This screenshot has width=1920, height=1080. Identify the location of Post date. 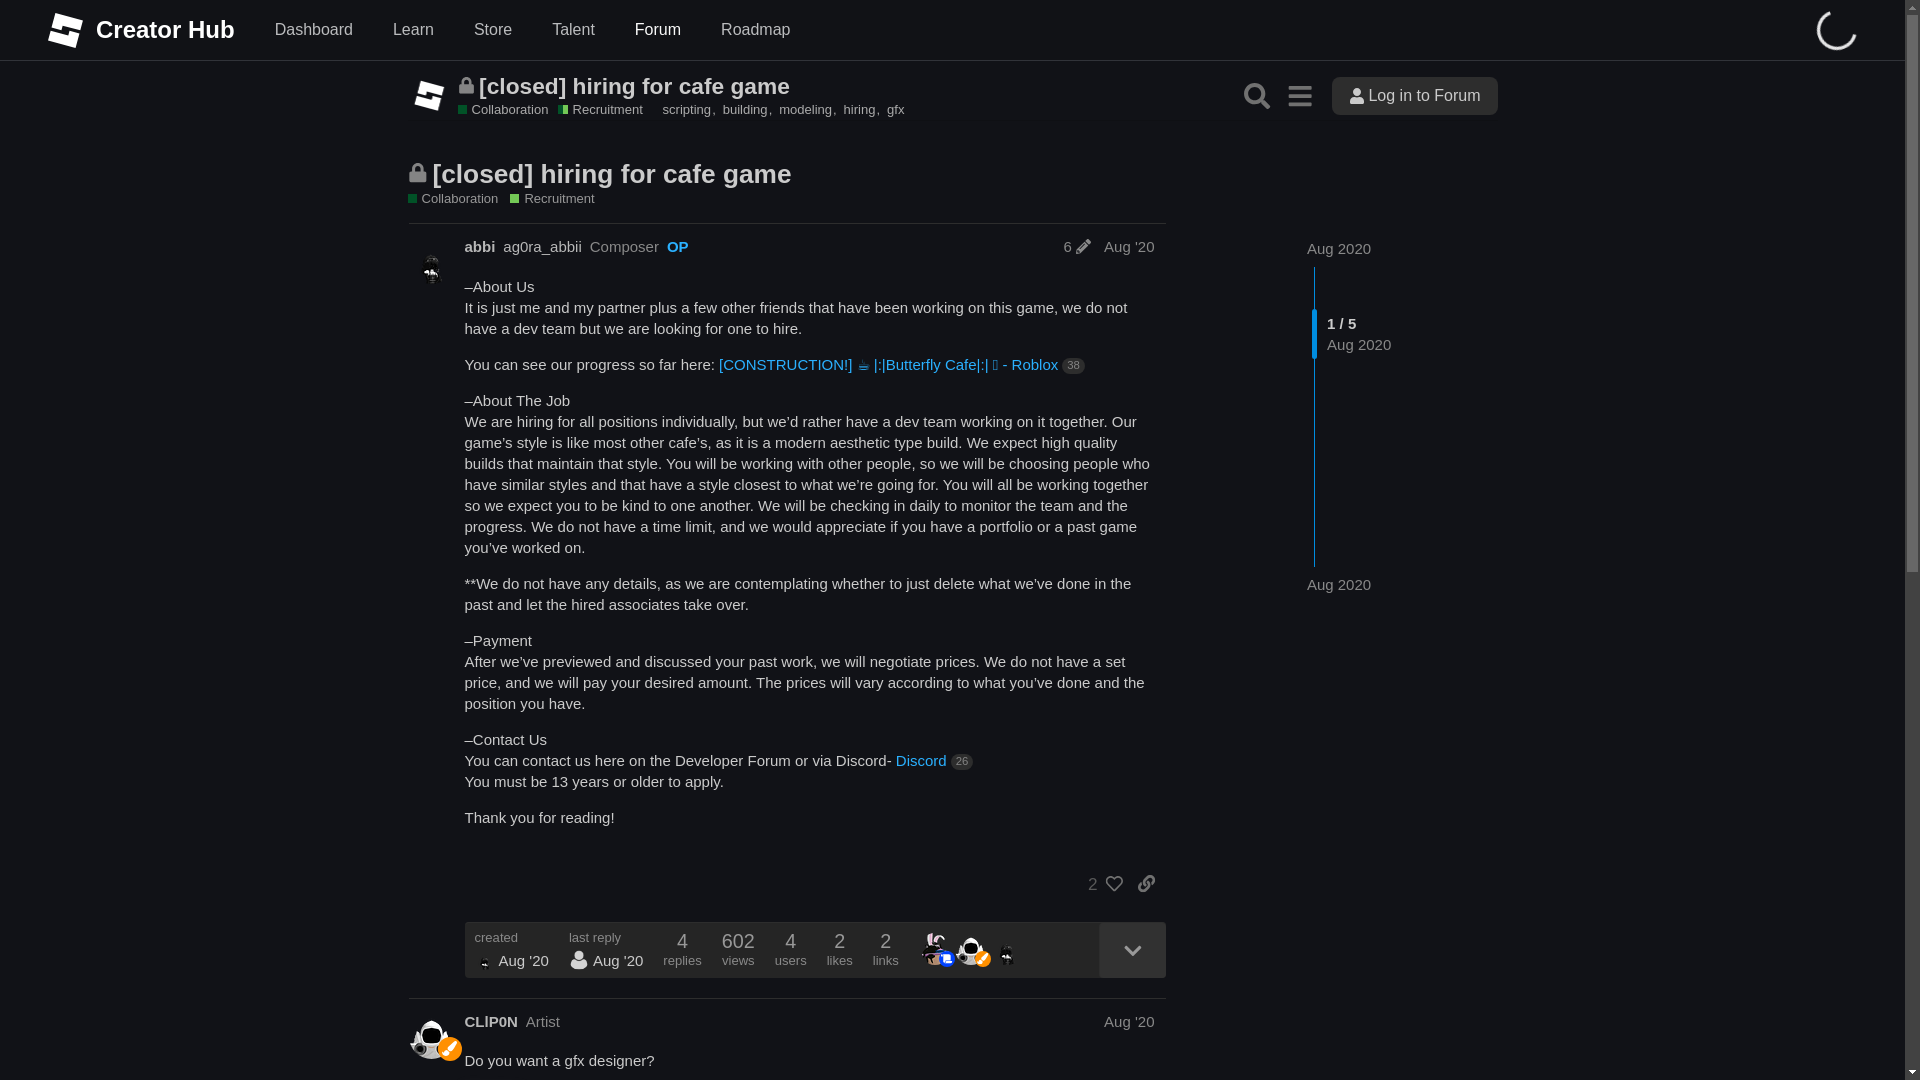
(1128, 246).